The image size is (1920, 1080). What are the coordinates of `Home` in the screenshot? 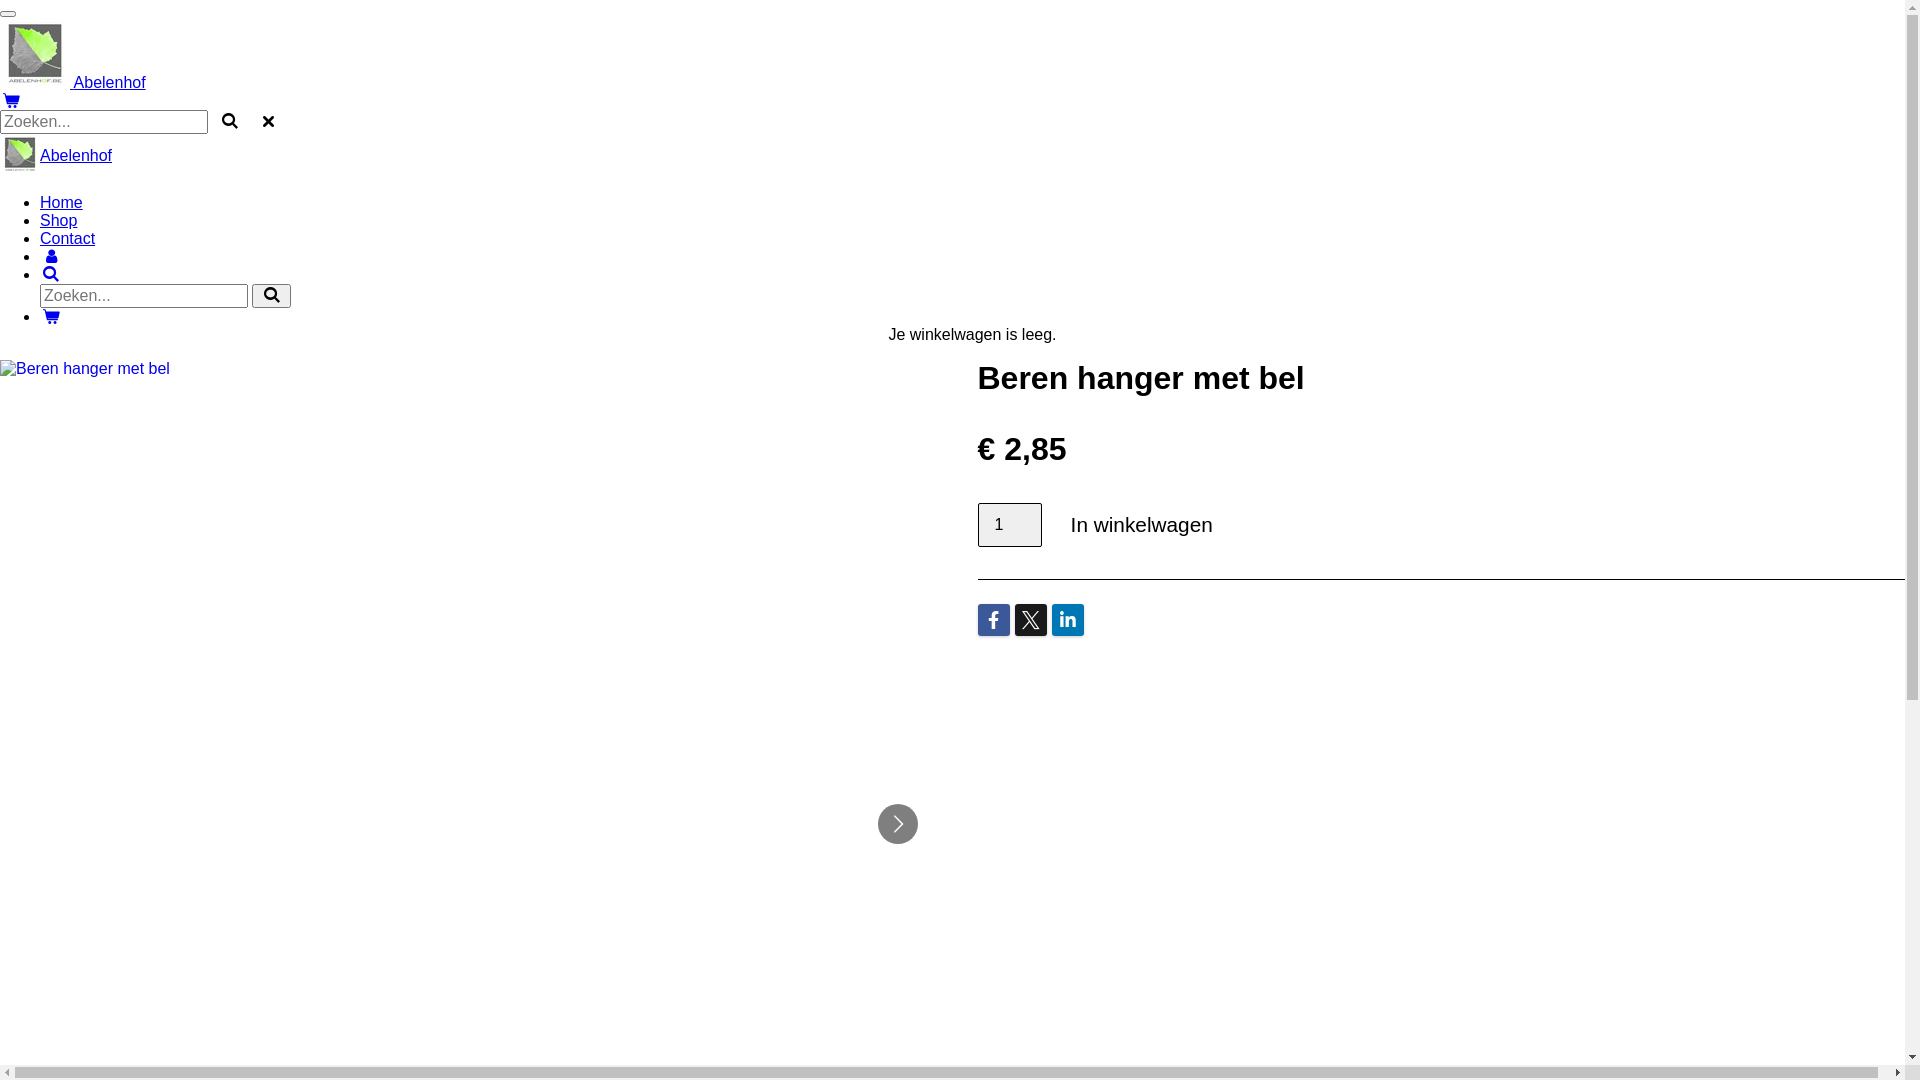 It's located at (62, 202).